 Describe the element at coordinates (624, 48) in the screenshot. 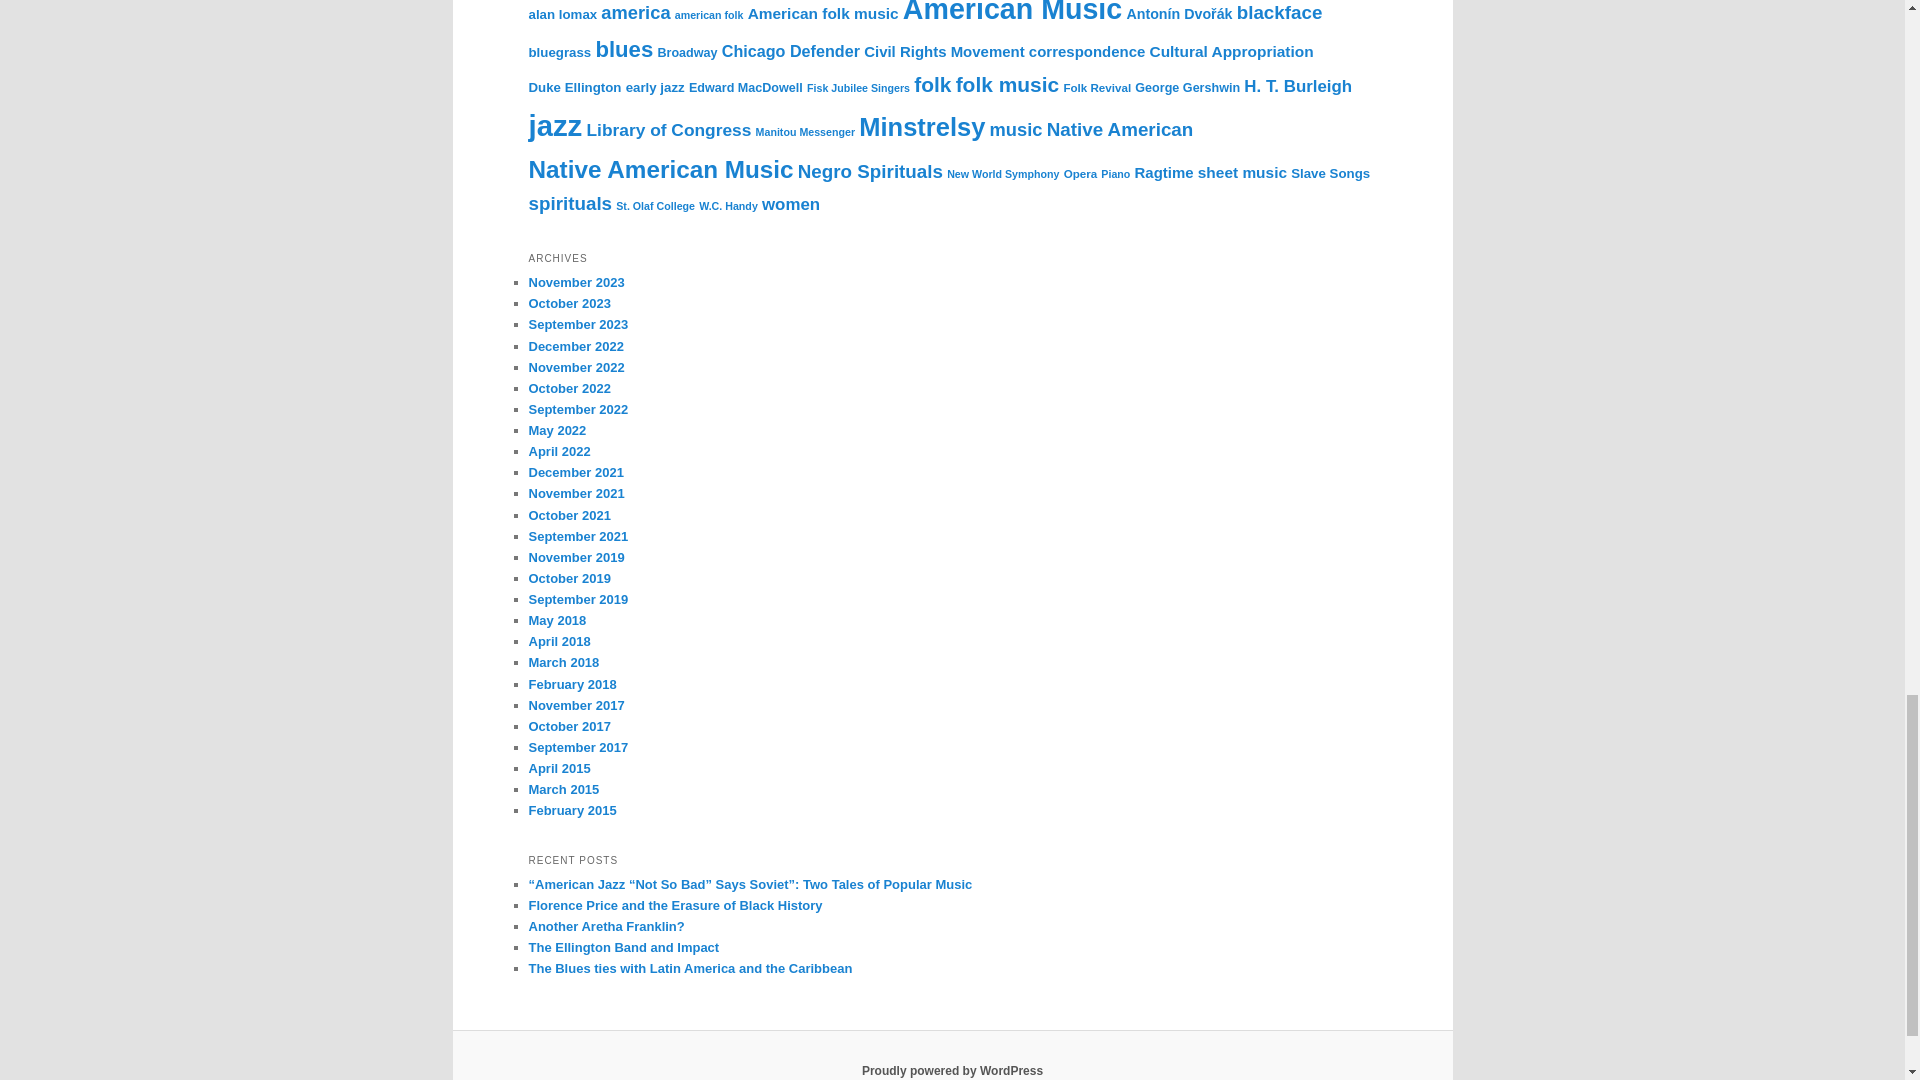

I see `blues` at that location.